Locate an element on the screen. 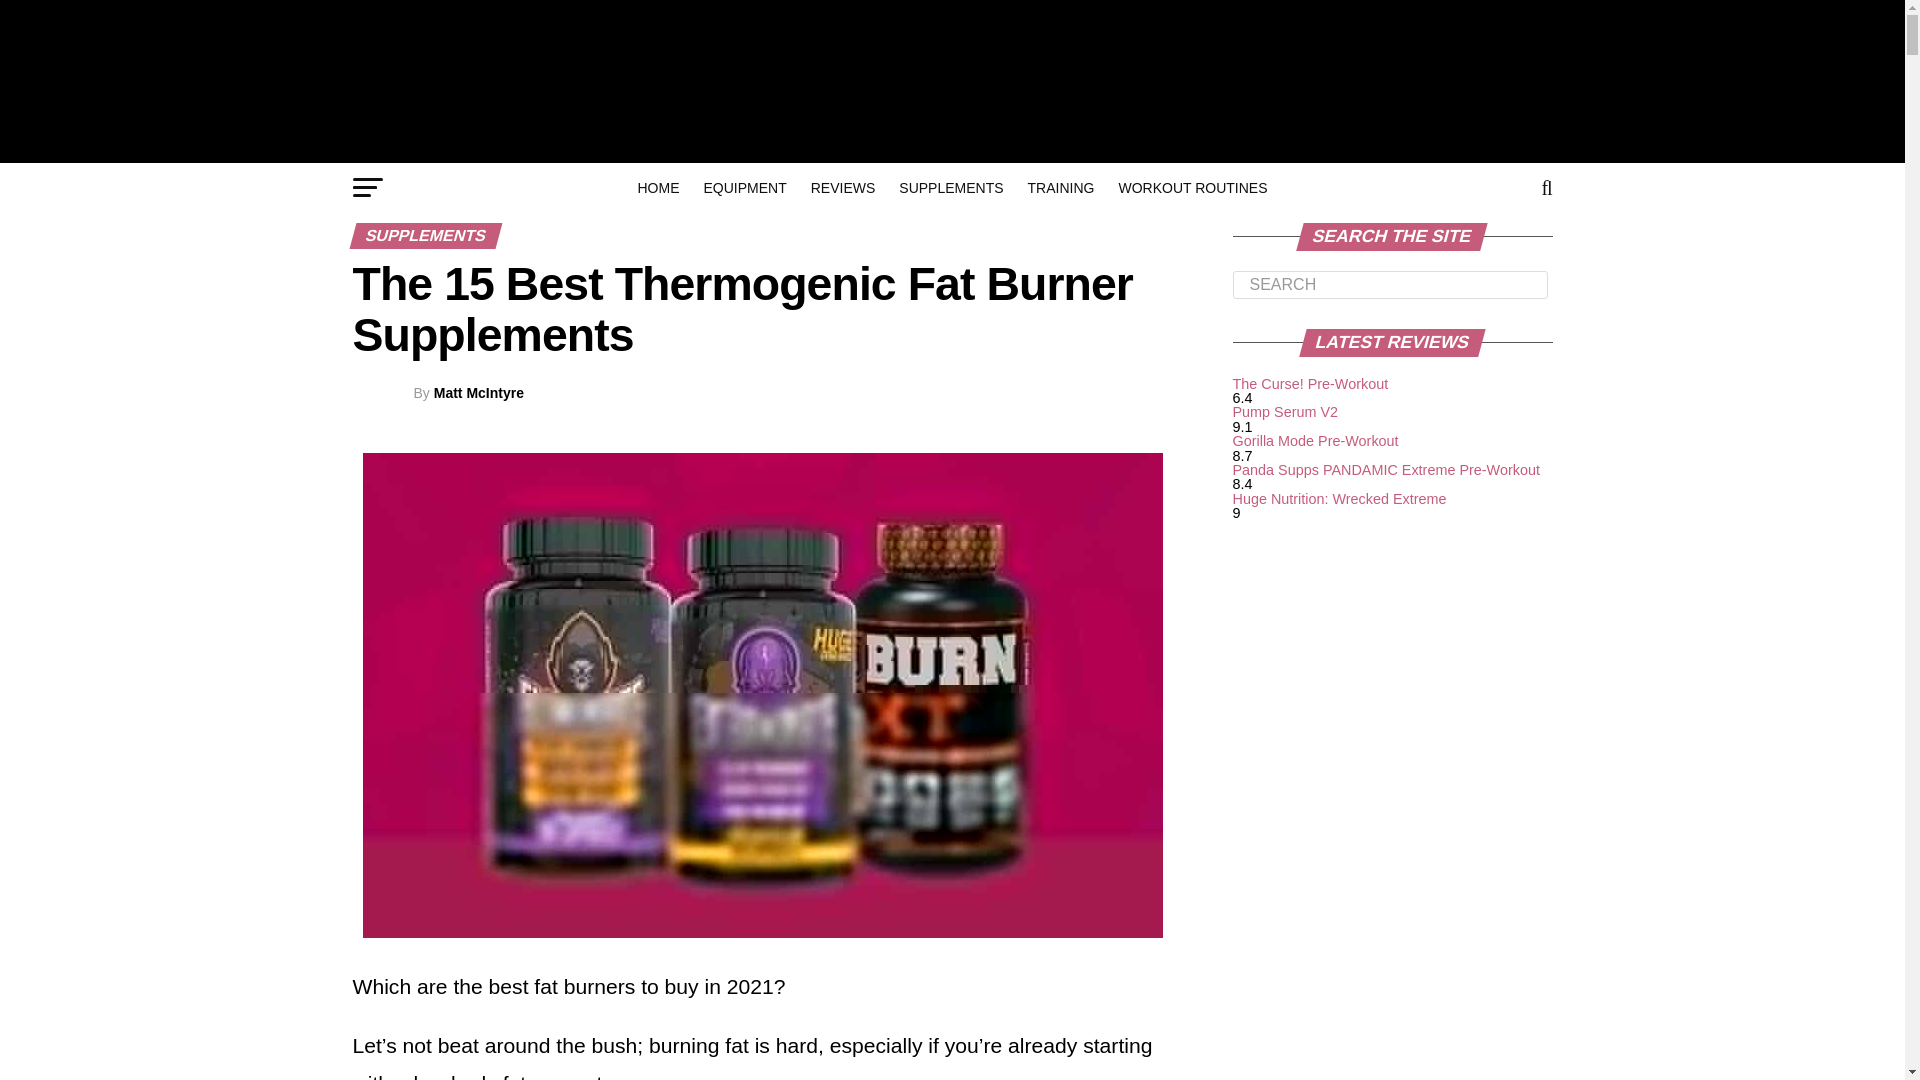 The image size is (1920, 1080). EQUIPMENT is located at coordinates (744, 188).